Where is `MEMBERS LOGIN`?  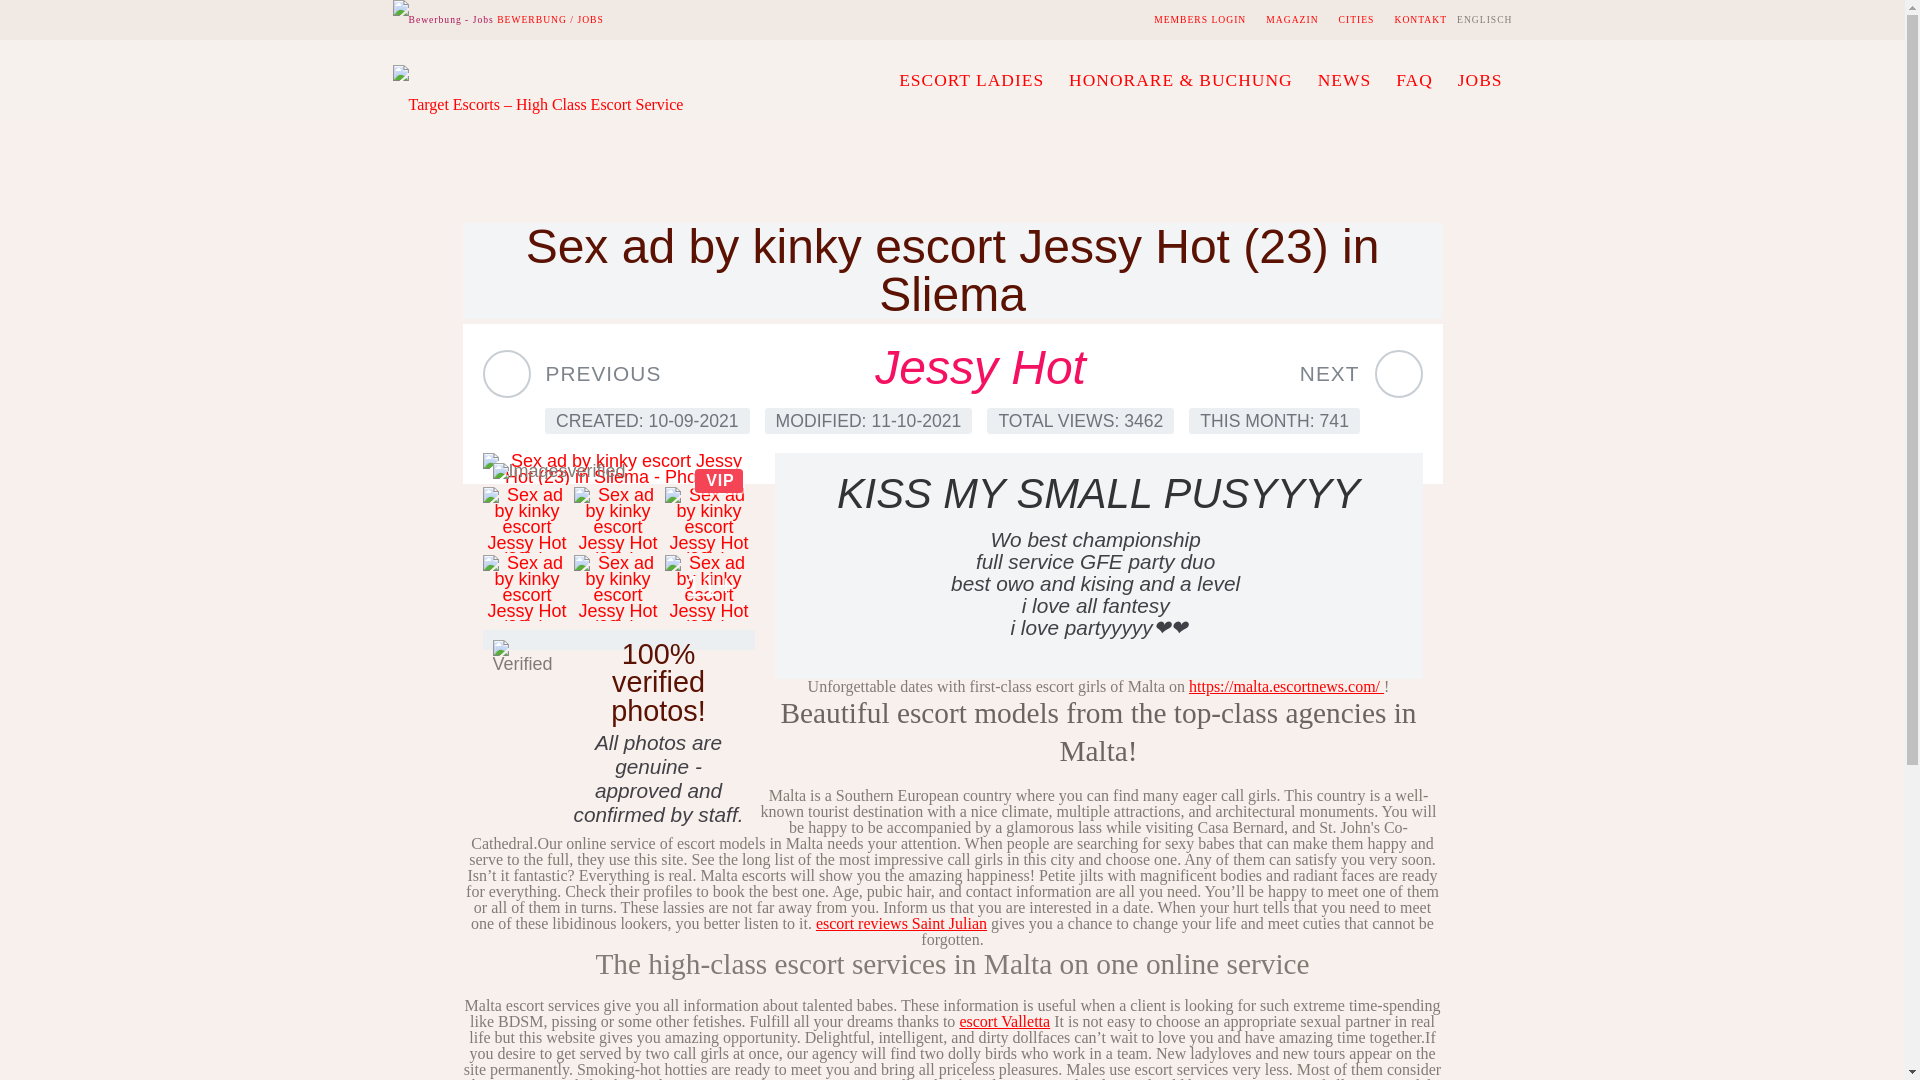 MEMBERS LOGIN is located at coordinates (1196, 20).